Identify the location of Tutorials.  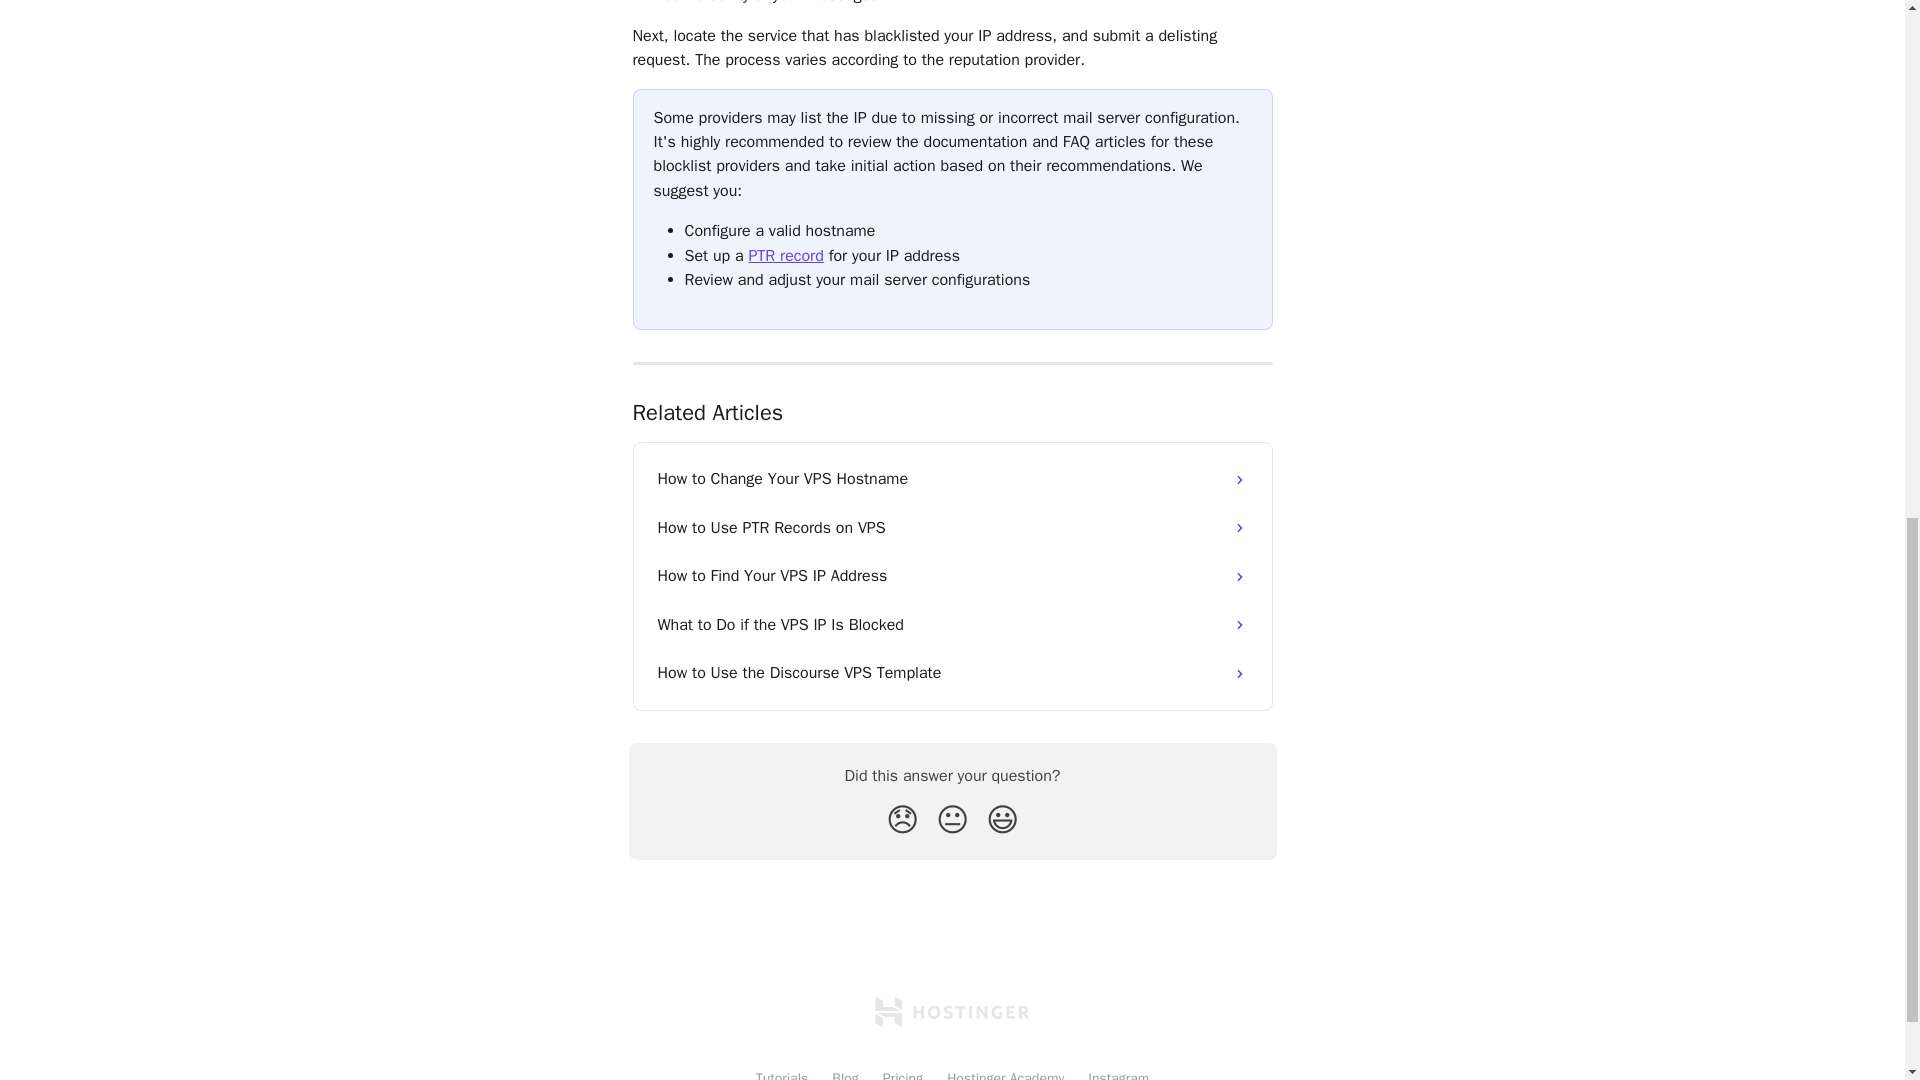
(782, 1075).